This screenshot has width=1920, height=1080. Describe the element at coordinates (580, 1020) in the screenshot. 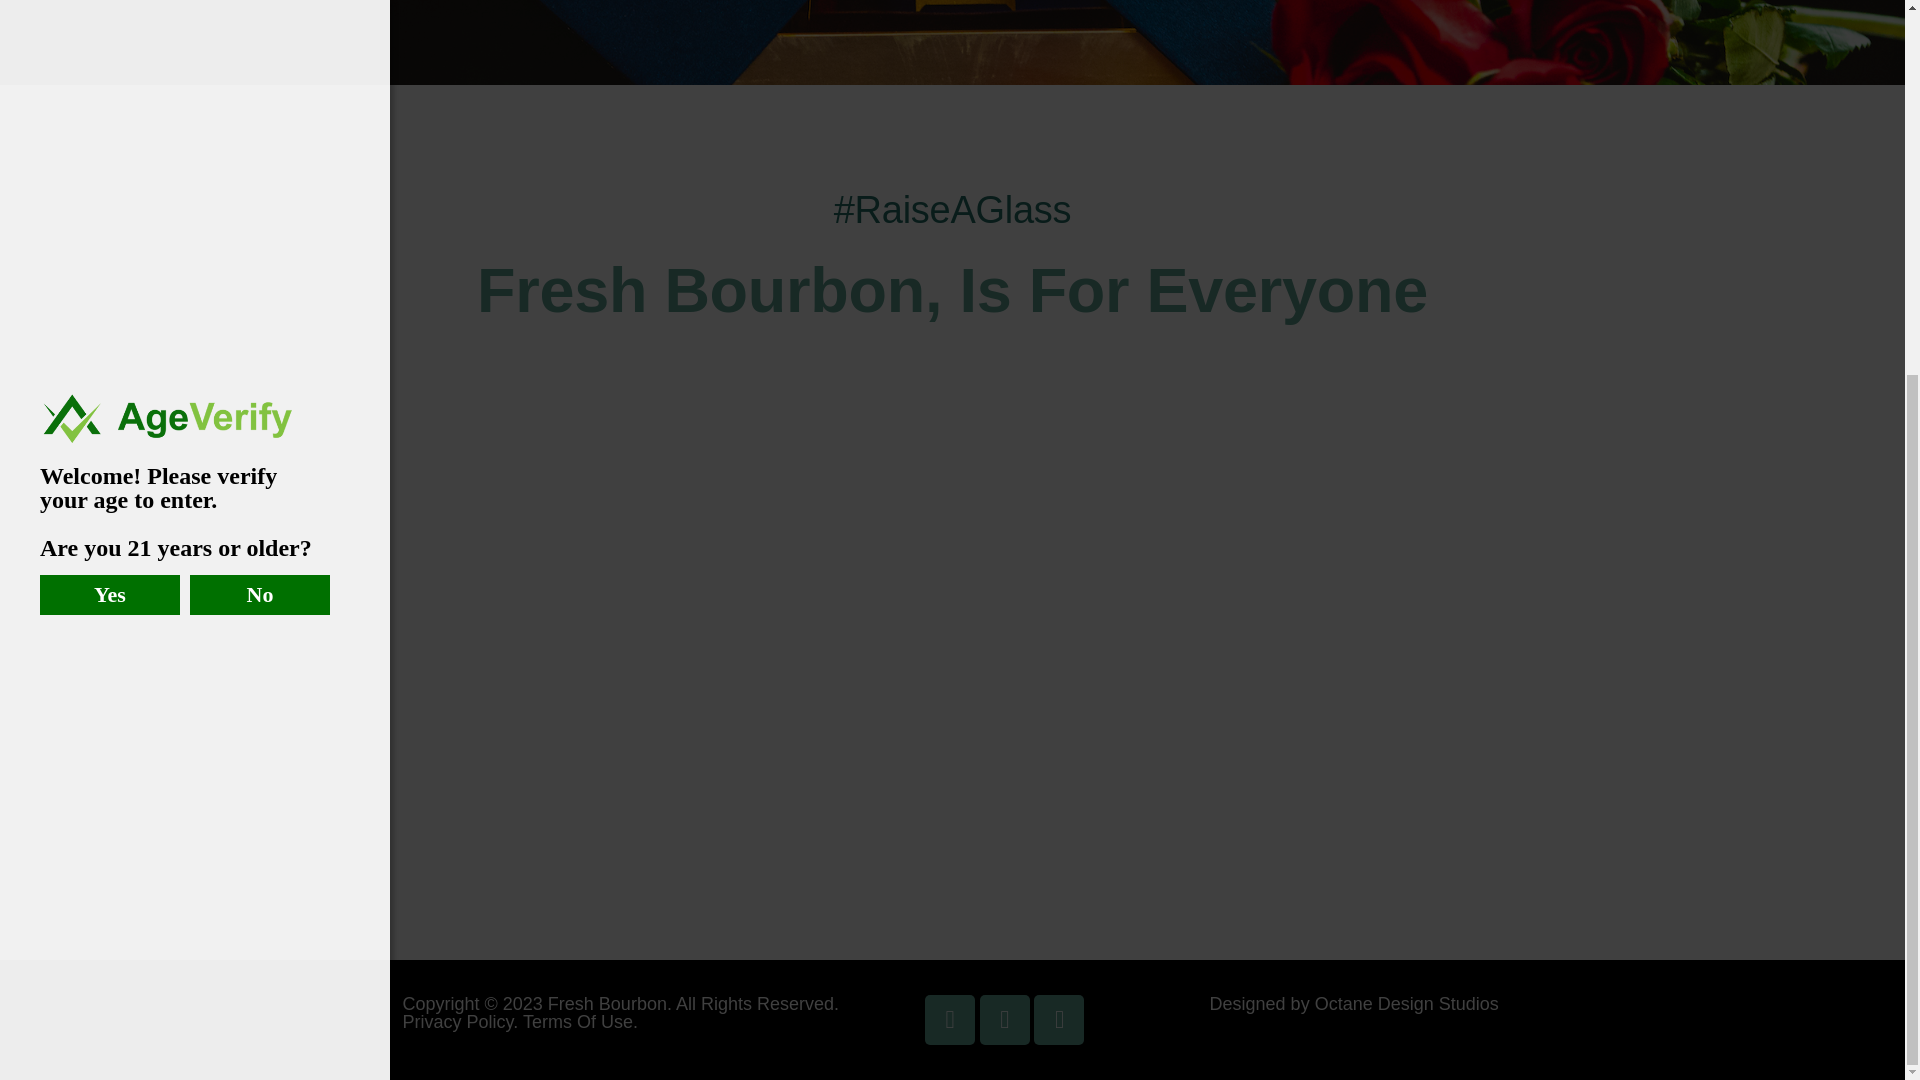

I see `Terms Of Use.` at that location.